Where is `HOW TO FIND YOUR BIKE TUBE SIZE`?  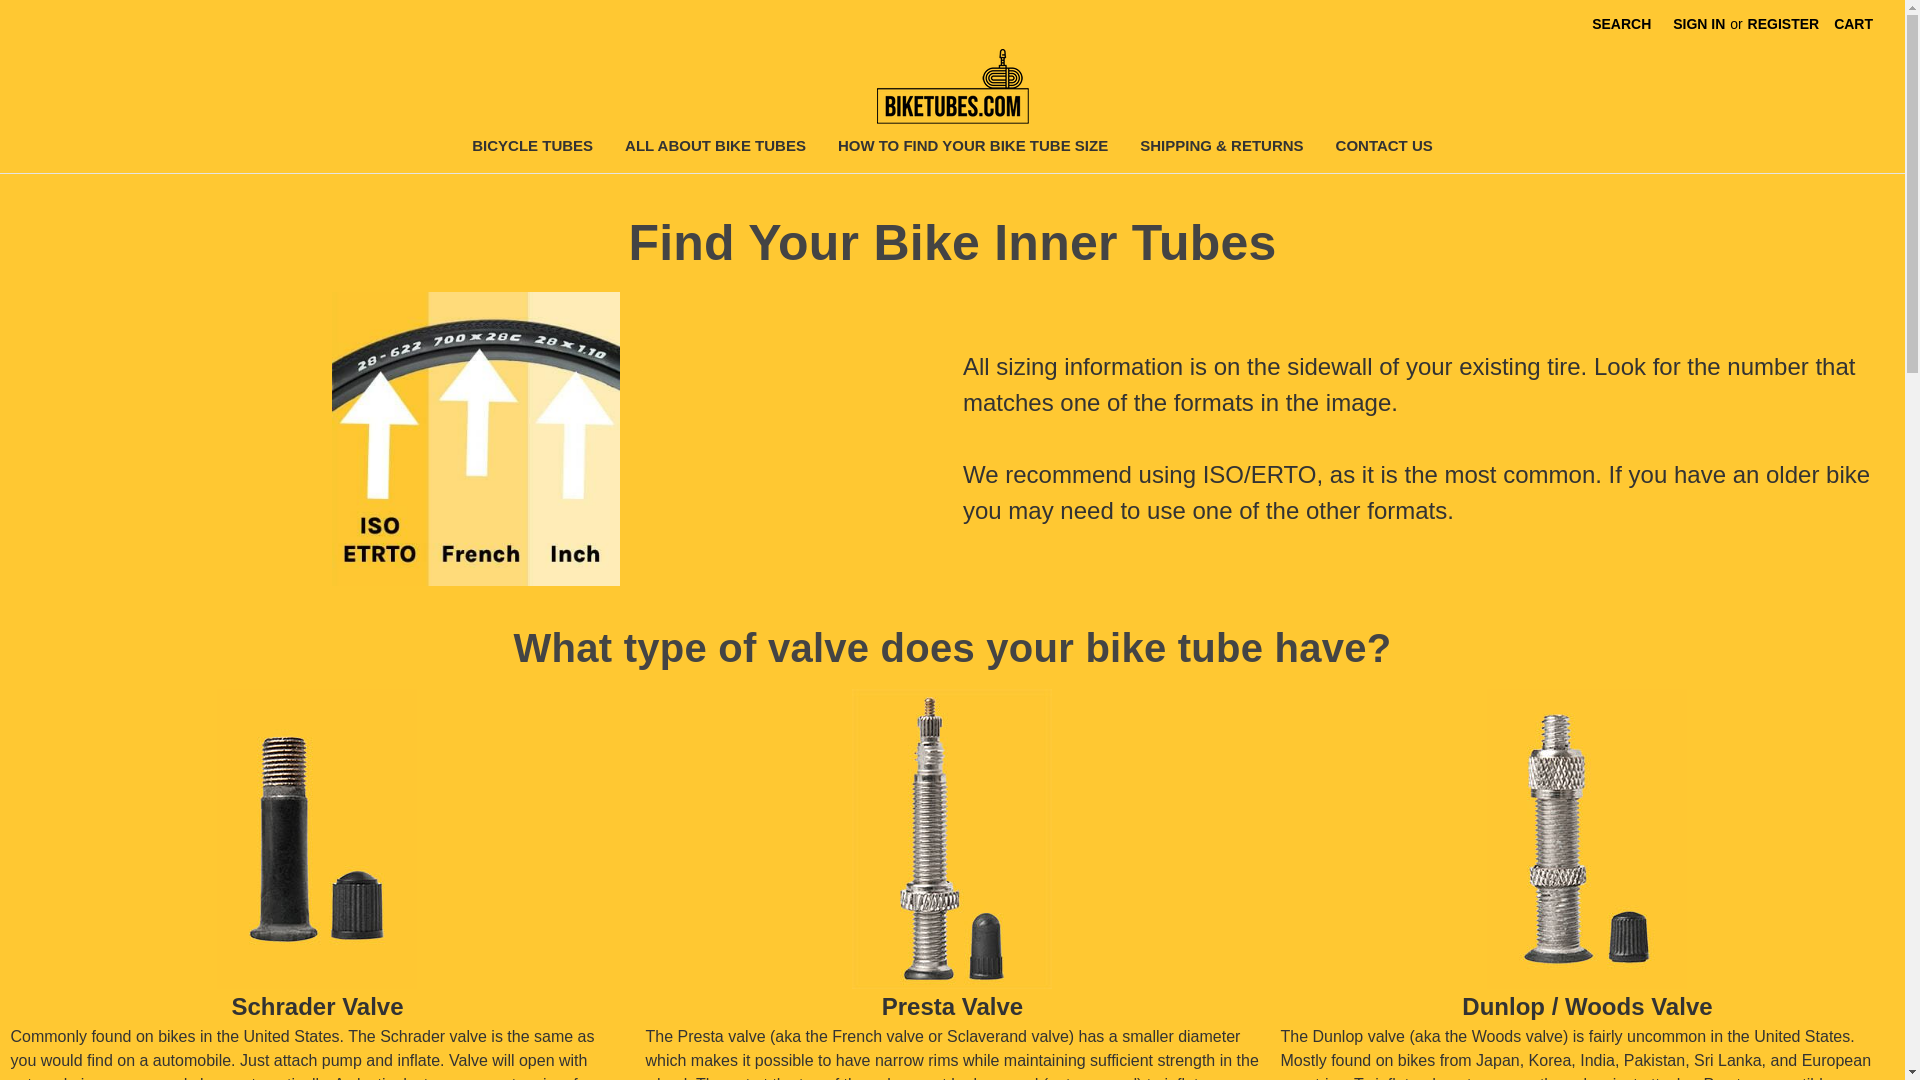
HOW TO FIND YOUR BIKE TUBE SIZE is located at coordinates (972, 148).